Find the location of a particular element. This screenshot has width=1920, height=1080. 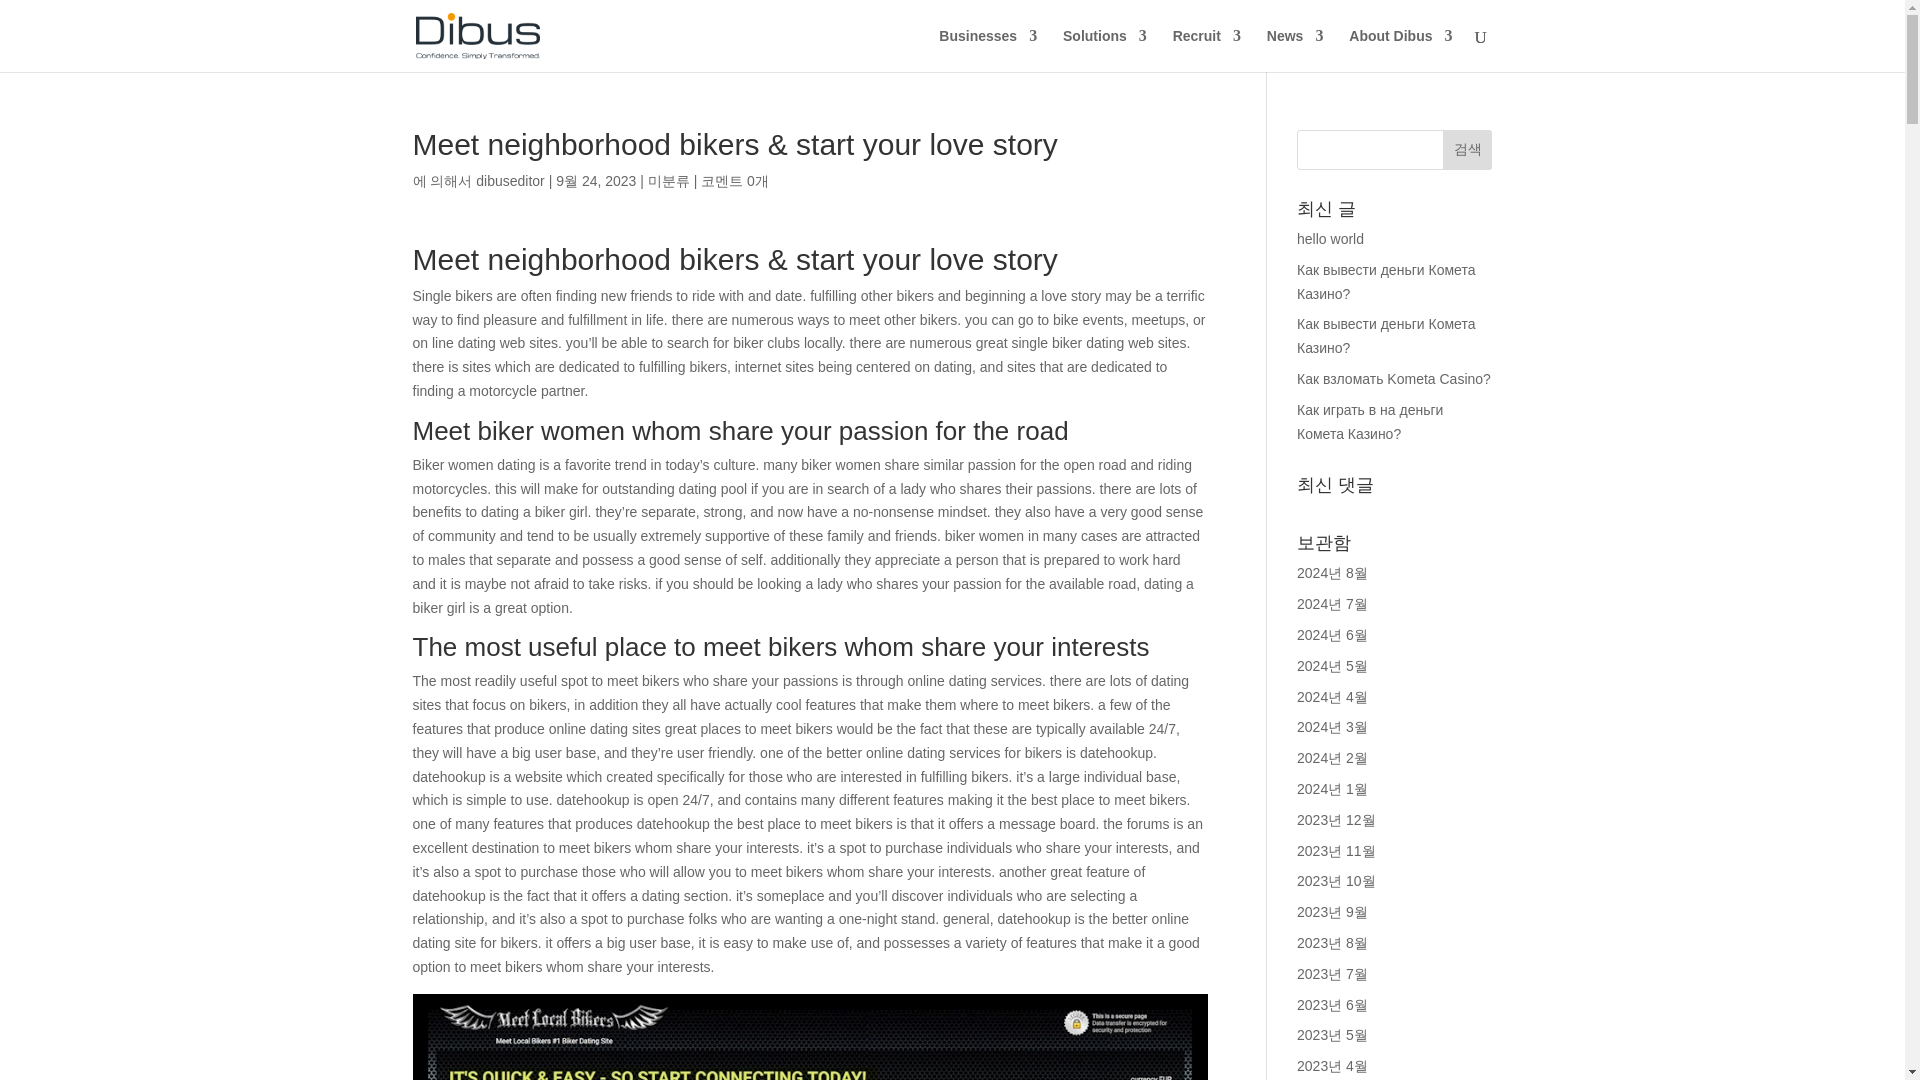

Solutions is located at coordinates (1104, 50).